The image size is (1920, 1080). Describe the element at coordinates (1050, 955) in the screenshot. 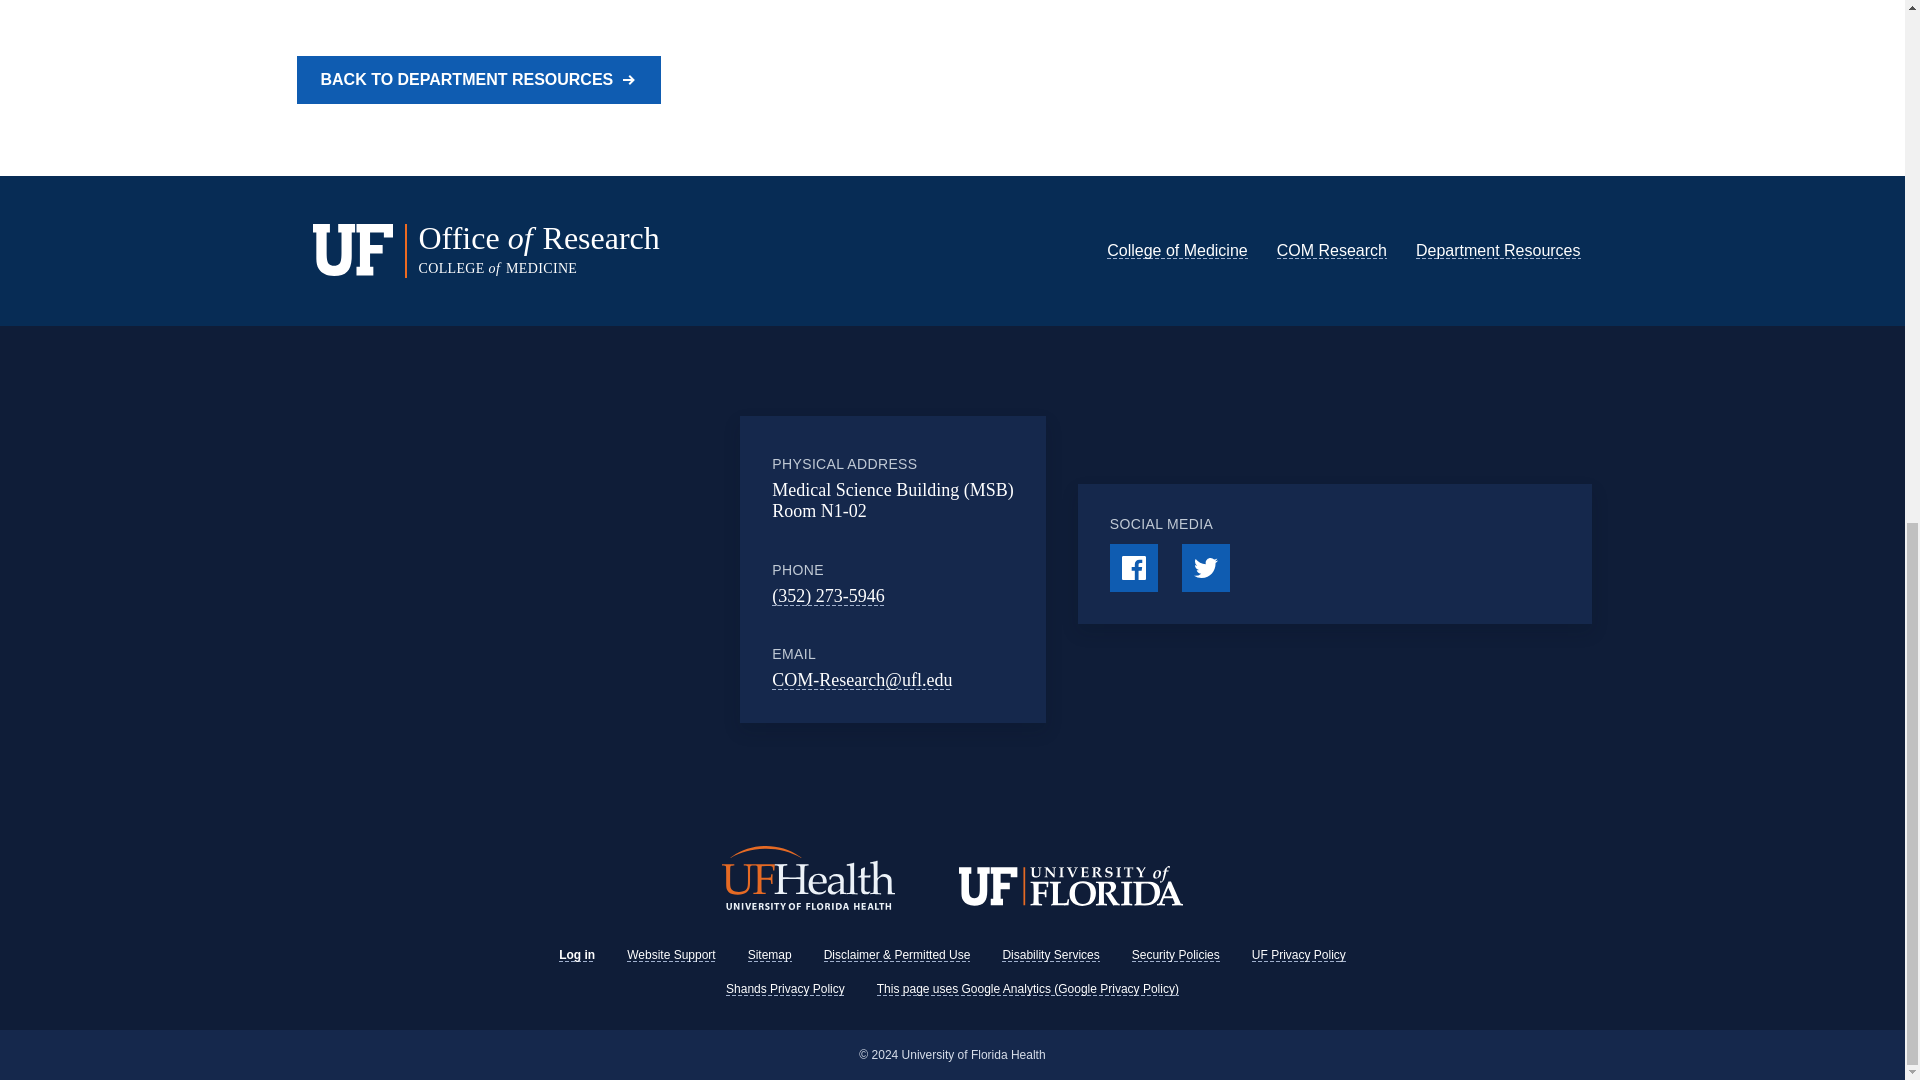

I see `Disability Services` at that location.